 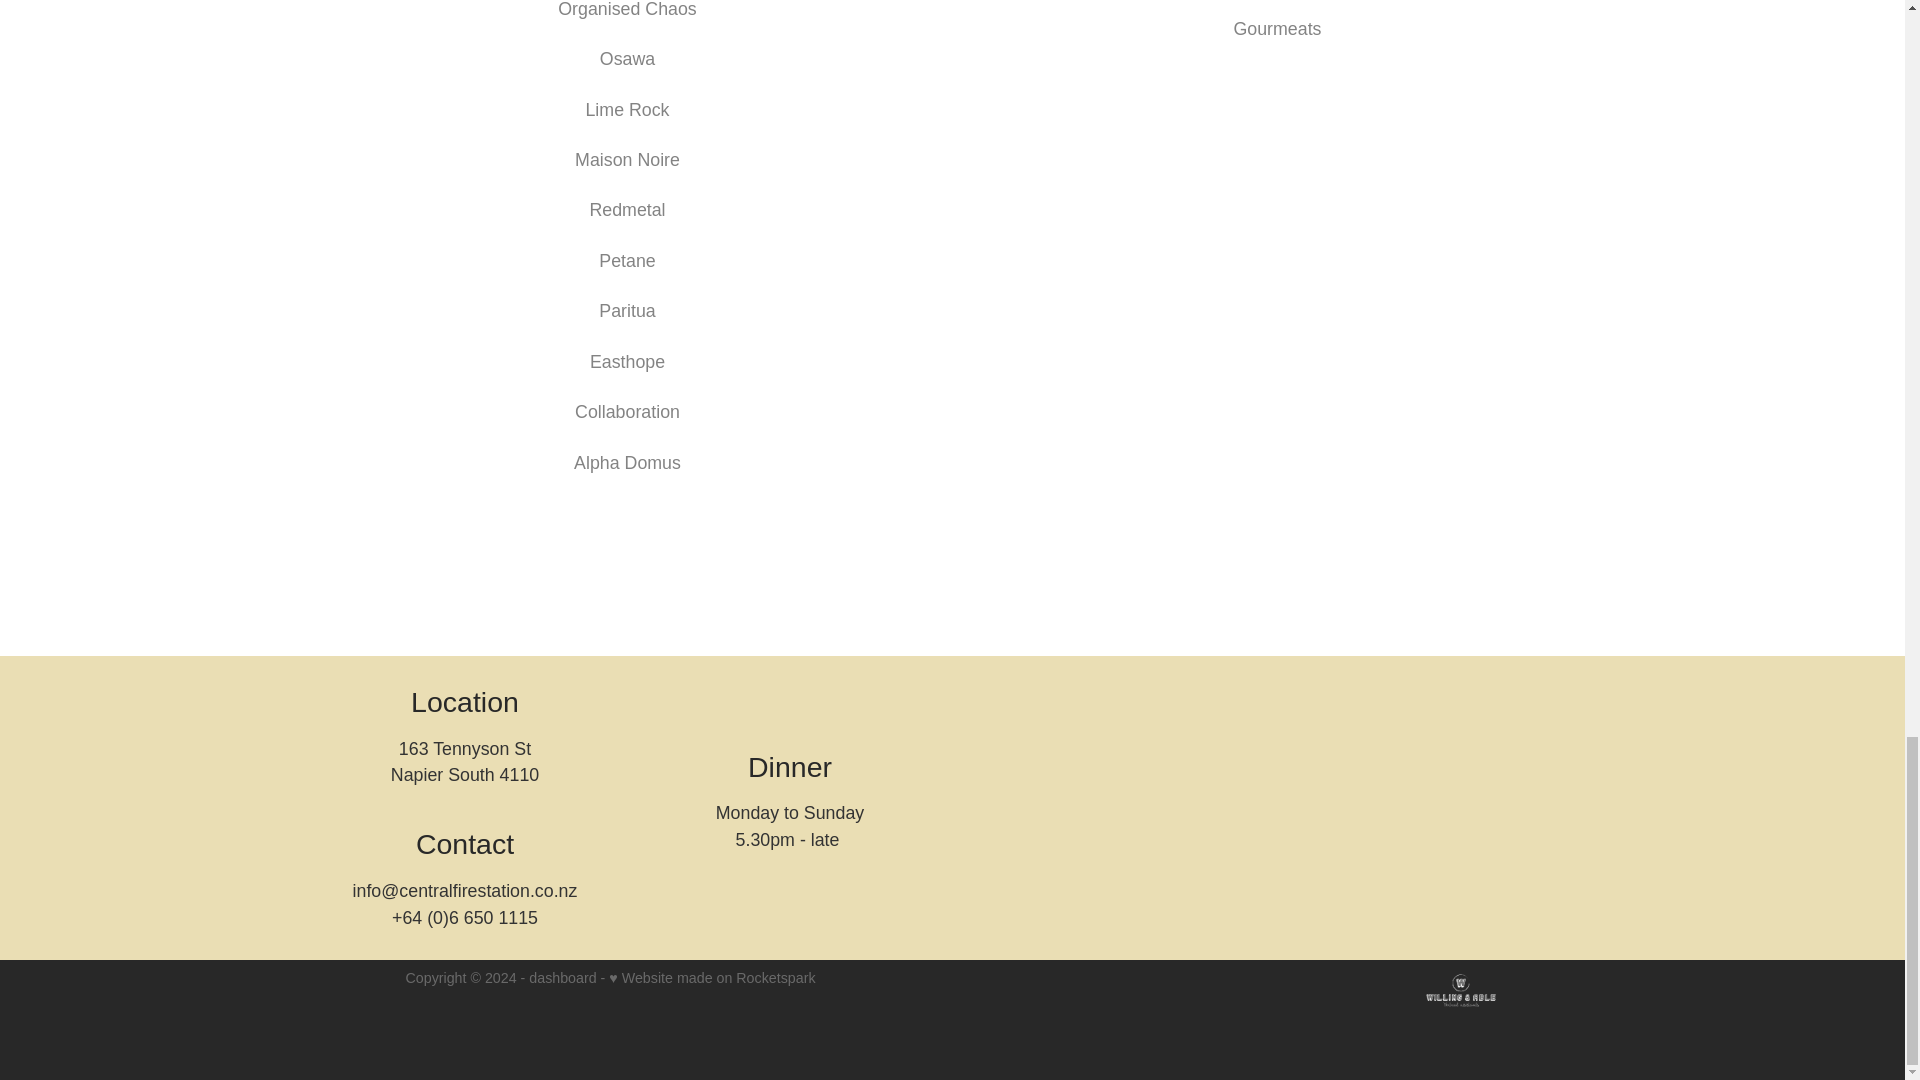 What do you see at coordinates (626, 362) in the screenshot?
I see `Easthope` at bounding box center [626, 362].